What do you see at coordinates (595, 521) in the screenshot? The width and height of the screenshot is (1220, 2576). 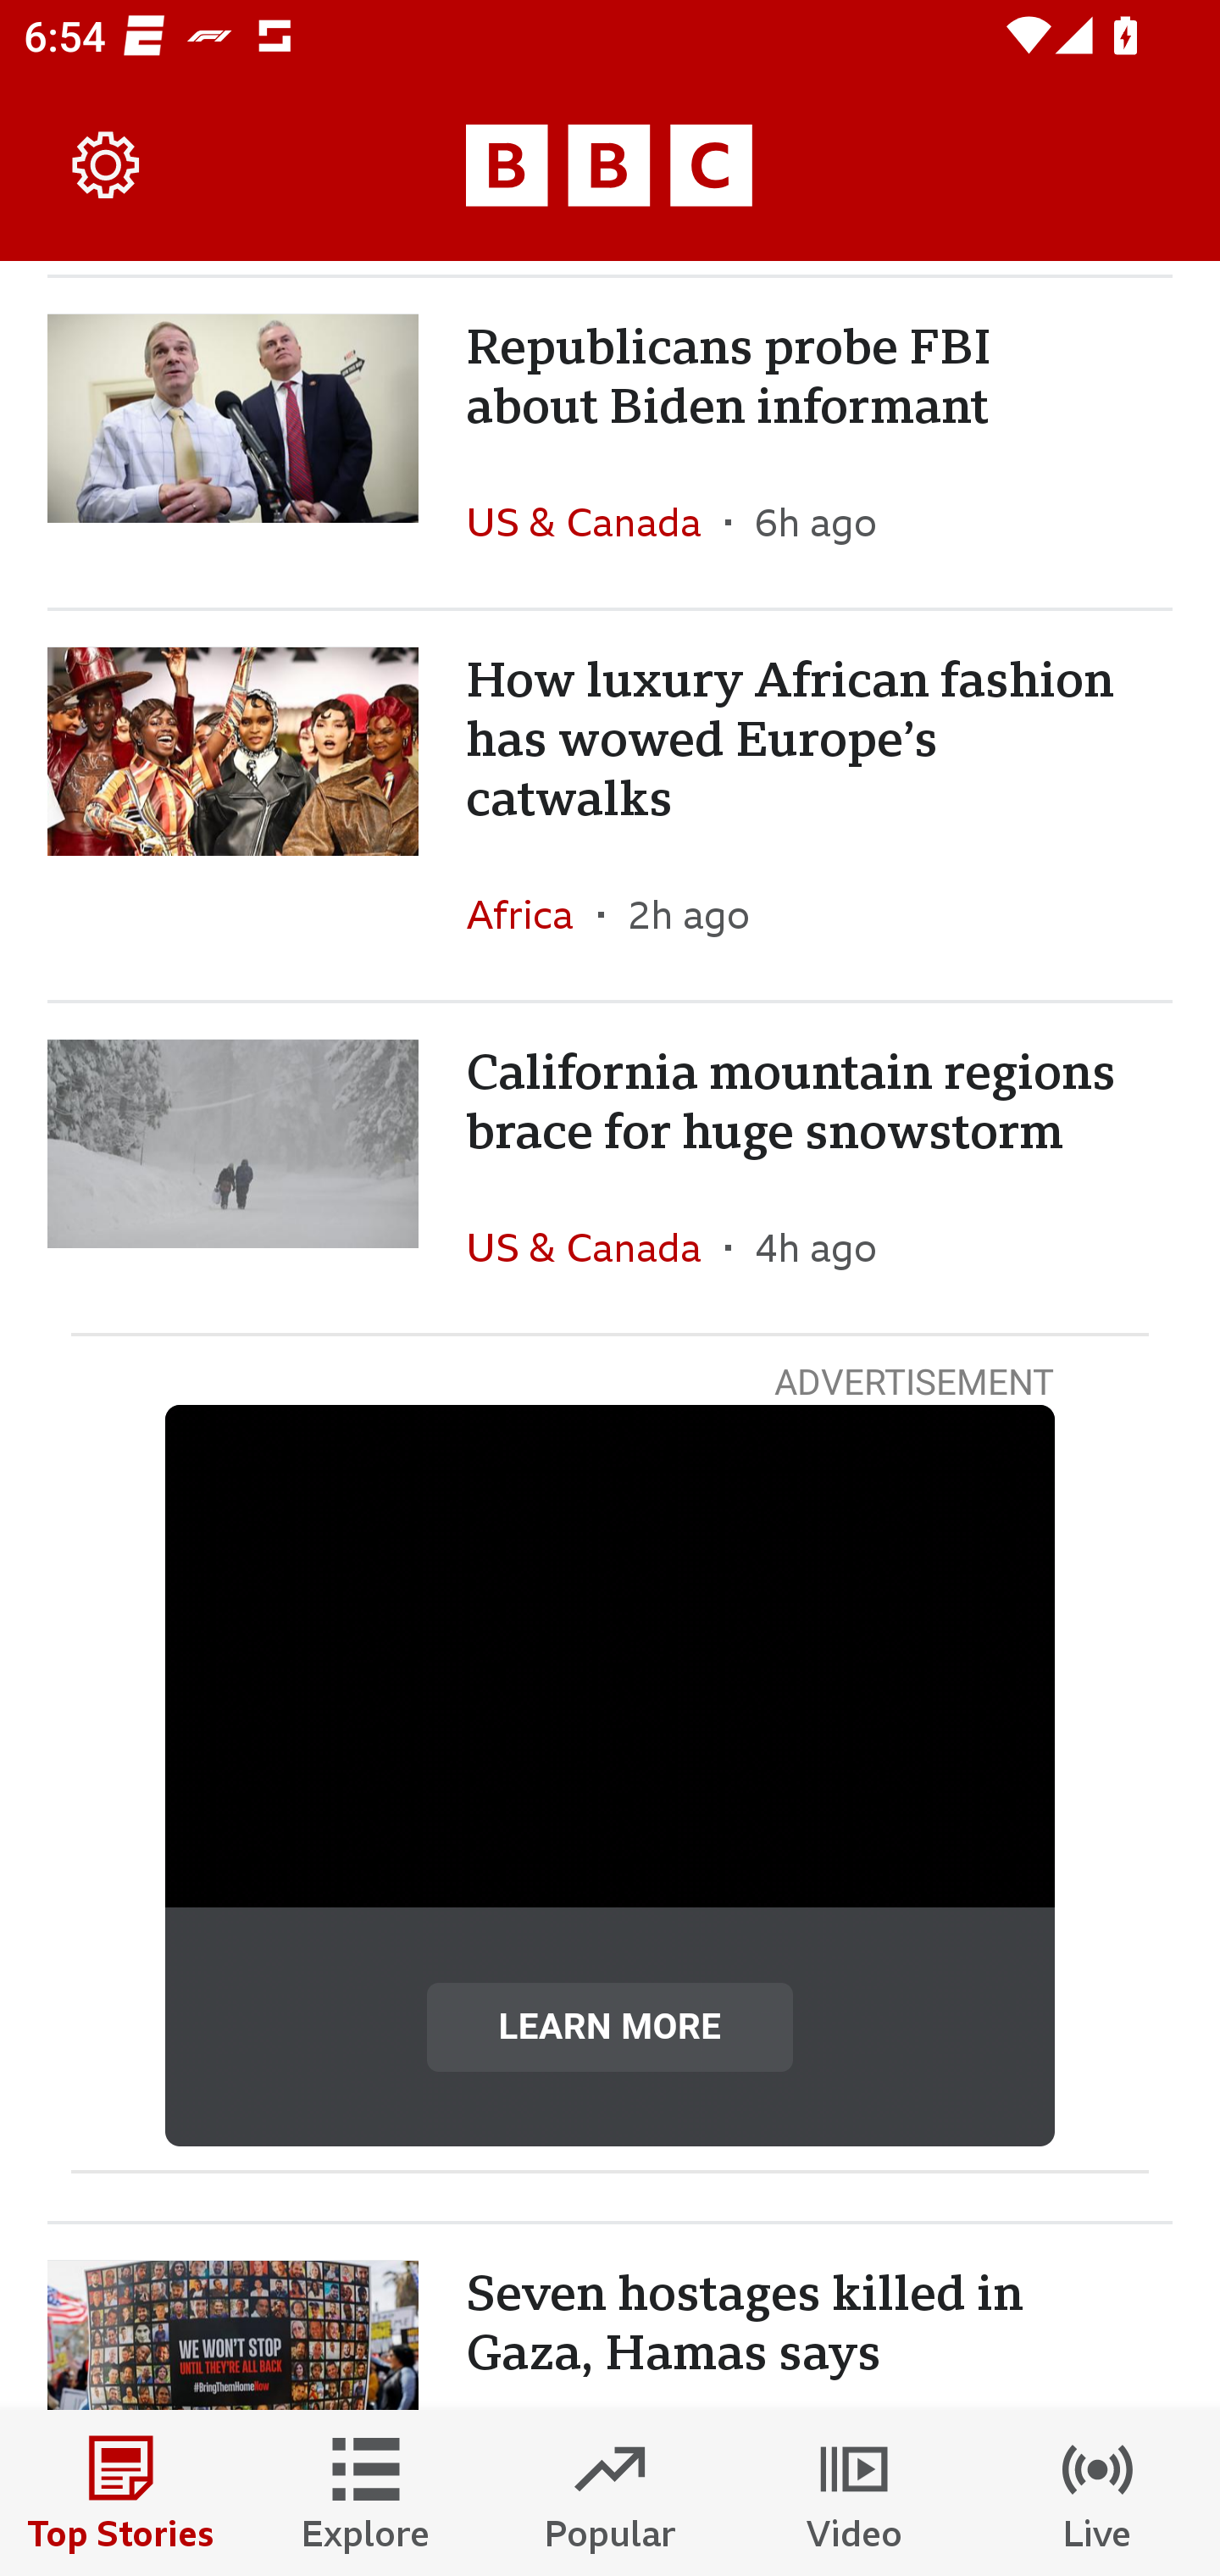 I see `US & Canada In the section US & Canada` at bounding box center [595, 521].